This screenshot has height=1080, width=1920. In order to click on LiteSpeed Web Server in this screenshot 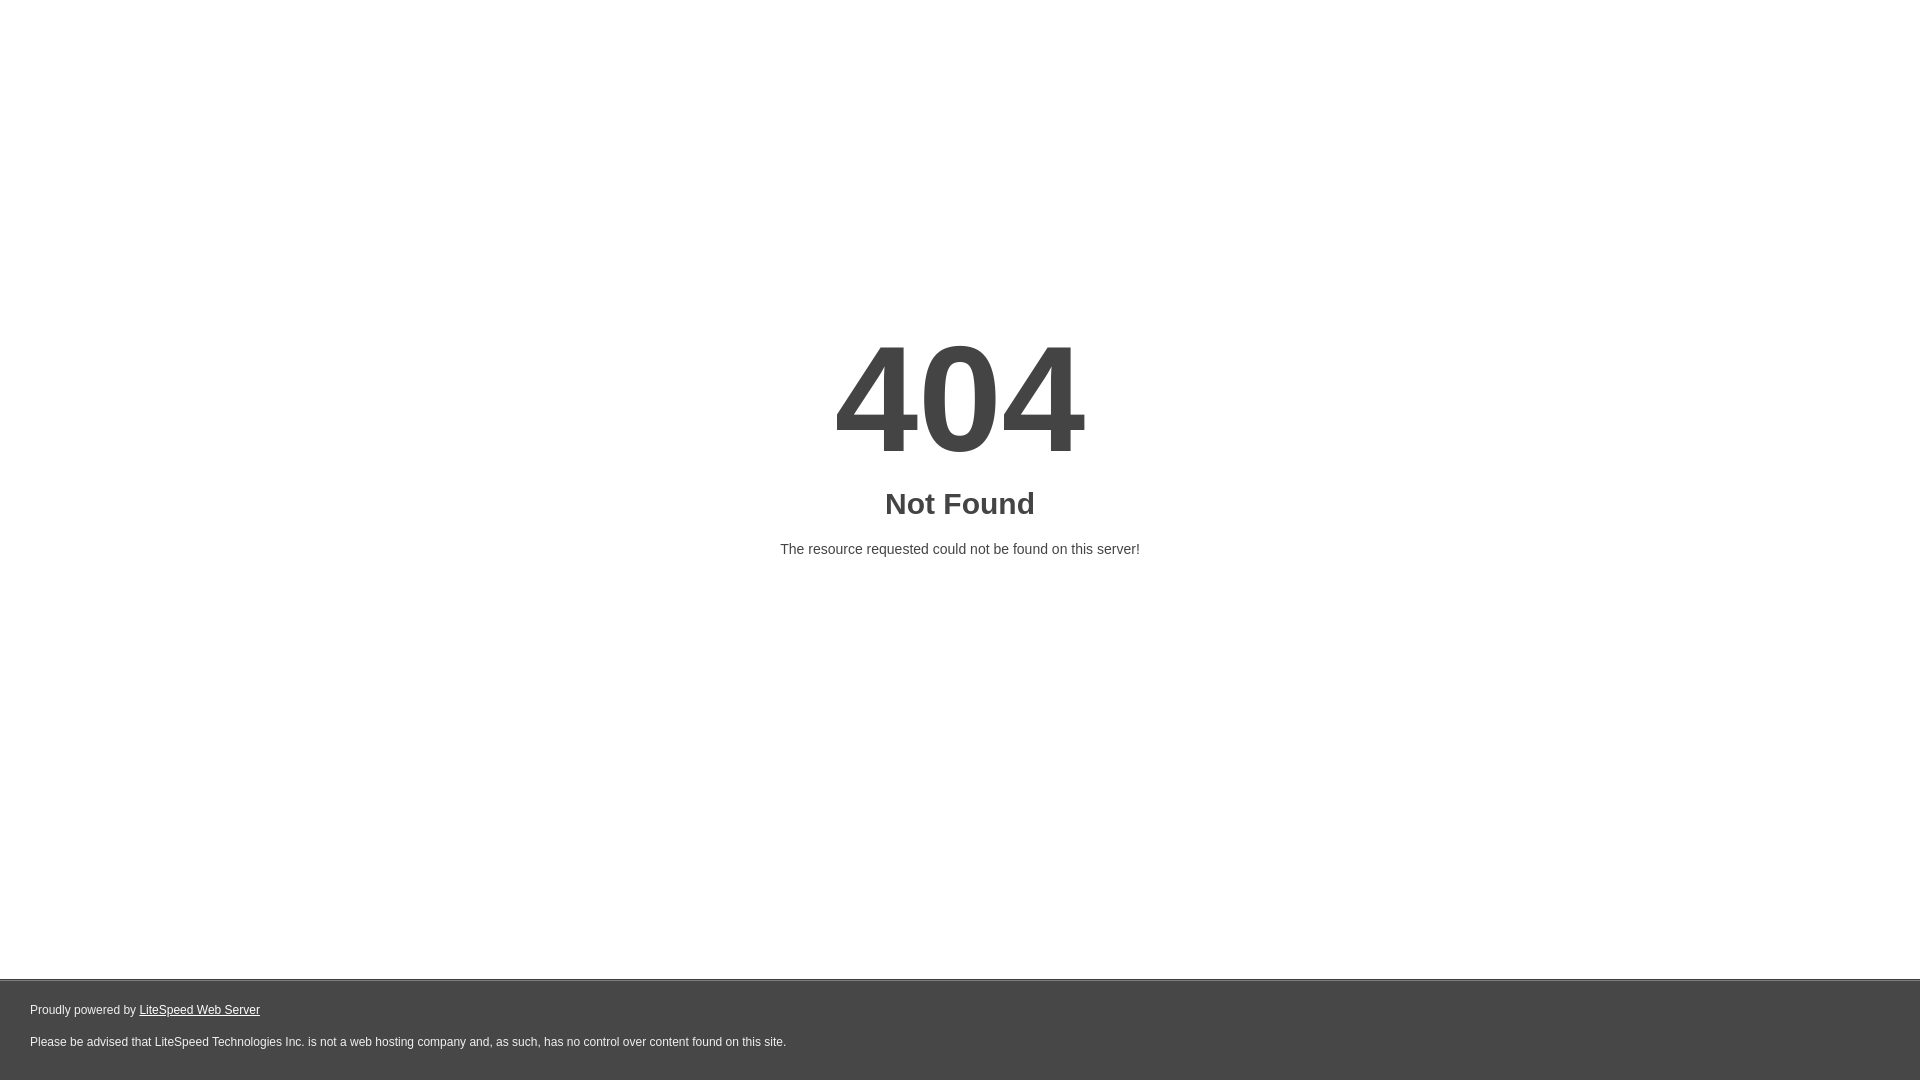, I will do `click(200, 1010)`.